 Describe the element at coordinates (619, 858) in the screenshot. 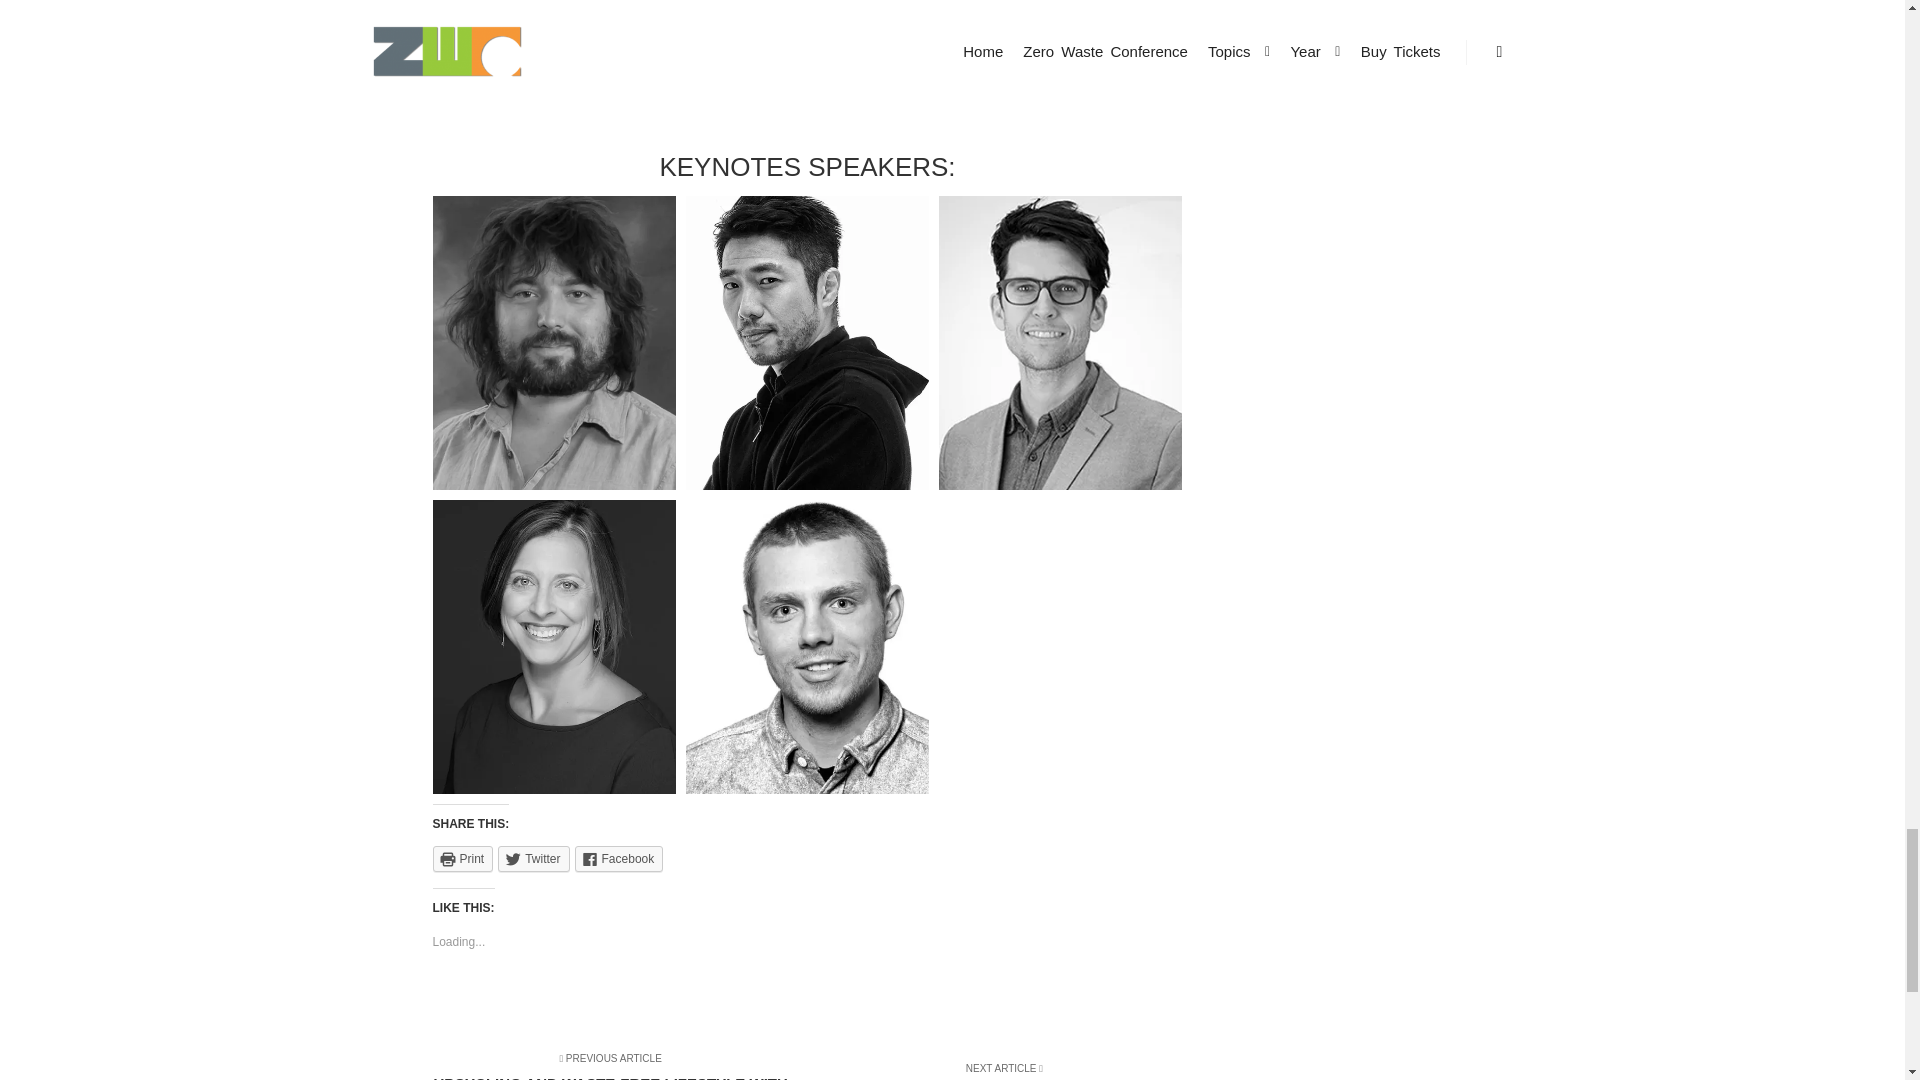

I see `Click to share on Facebook` at that location.